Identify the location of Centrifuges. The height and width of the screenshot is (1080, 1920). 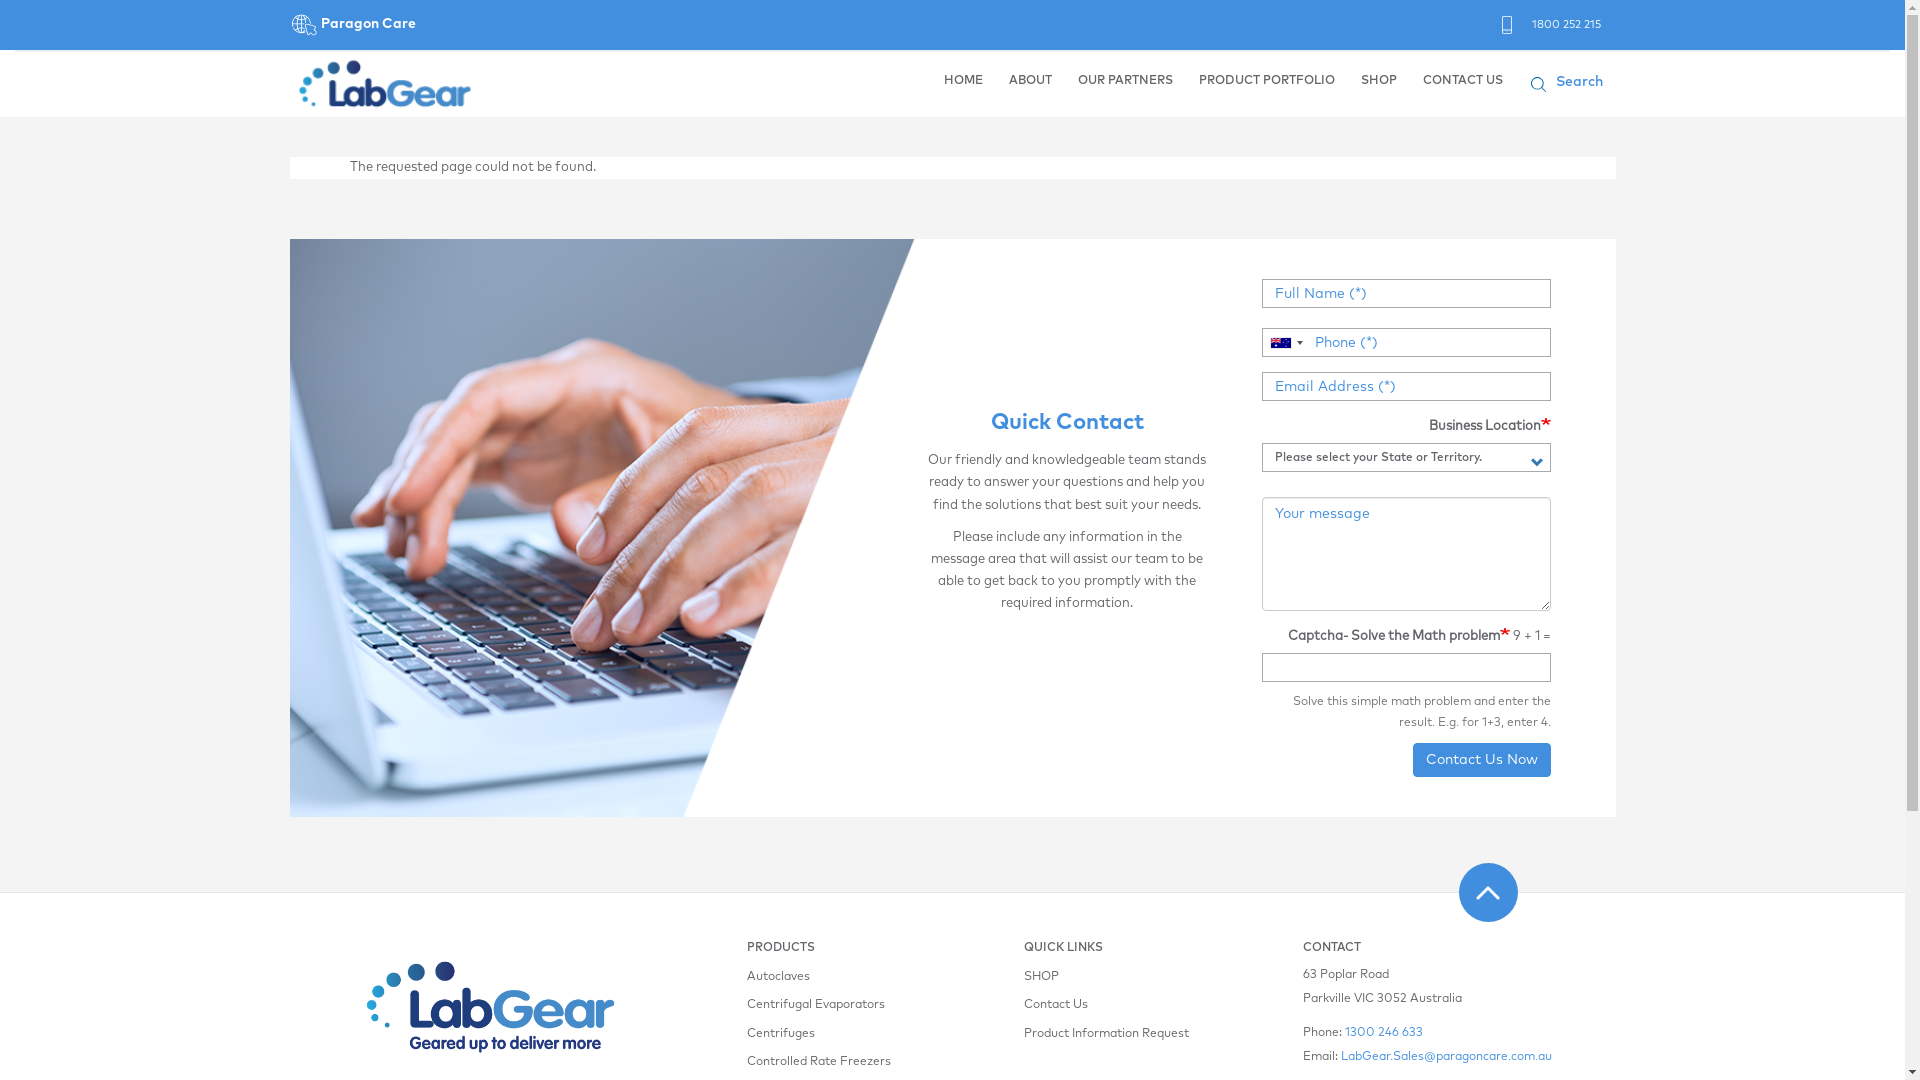
(828, 1034).